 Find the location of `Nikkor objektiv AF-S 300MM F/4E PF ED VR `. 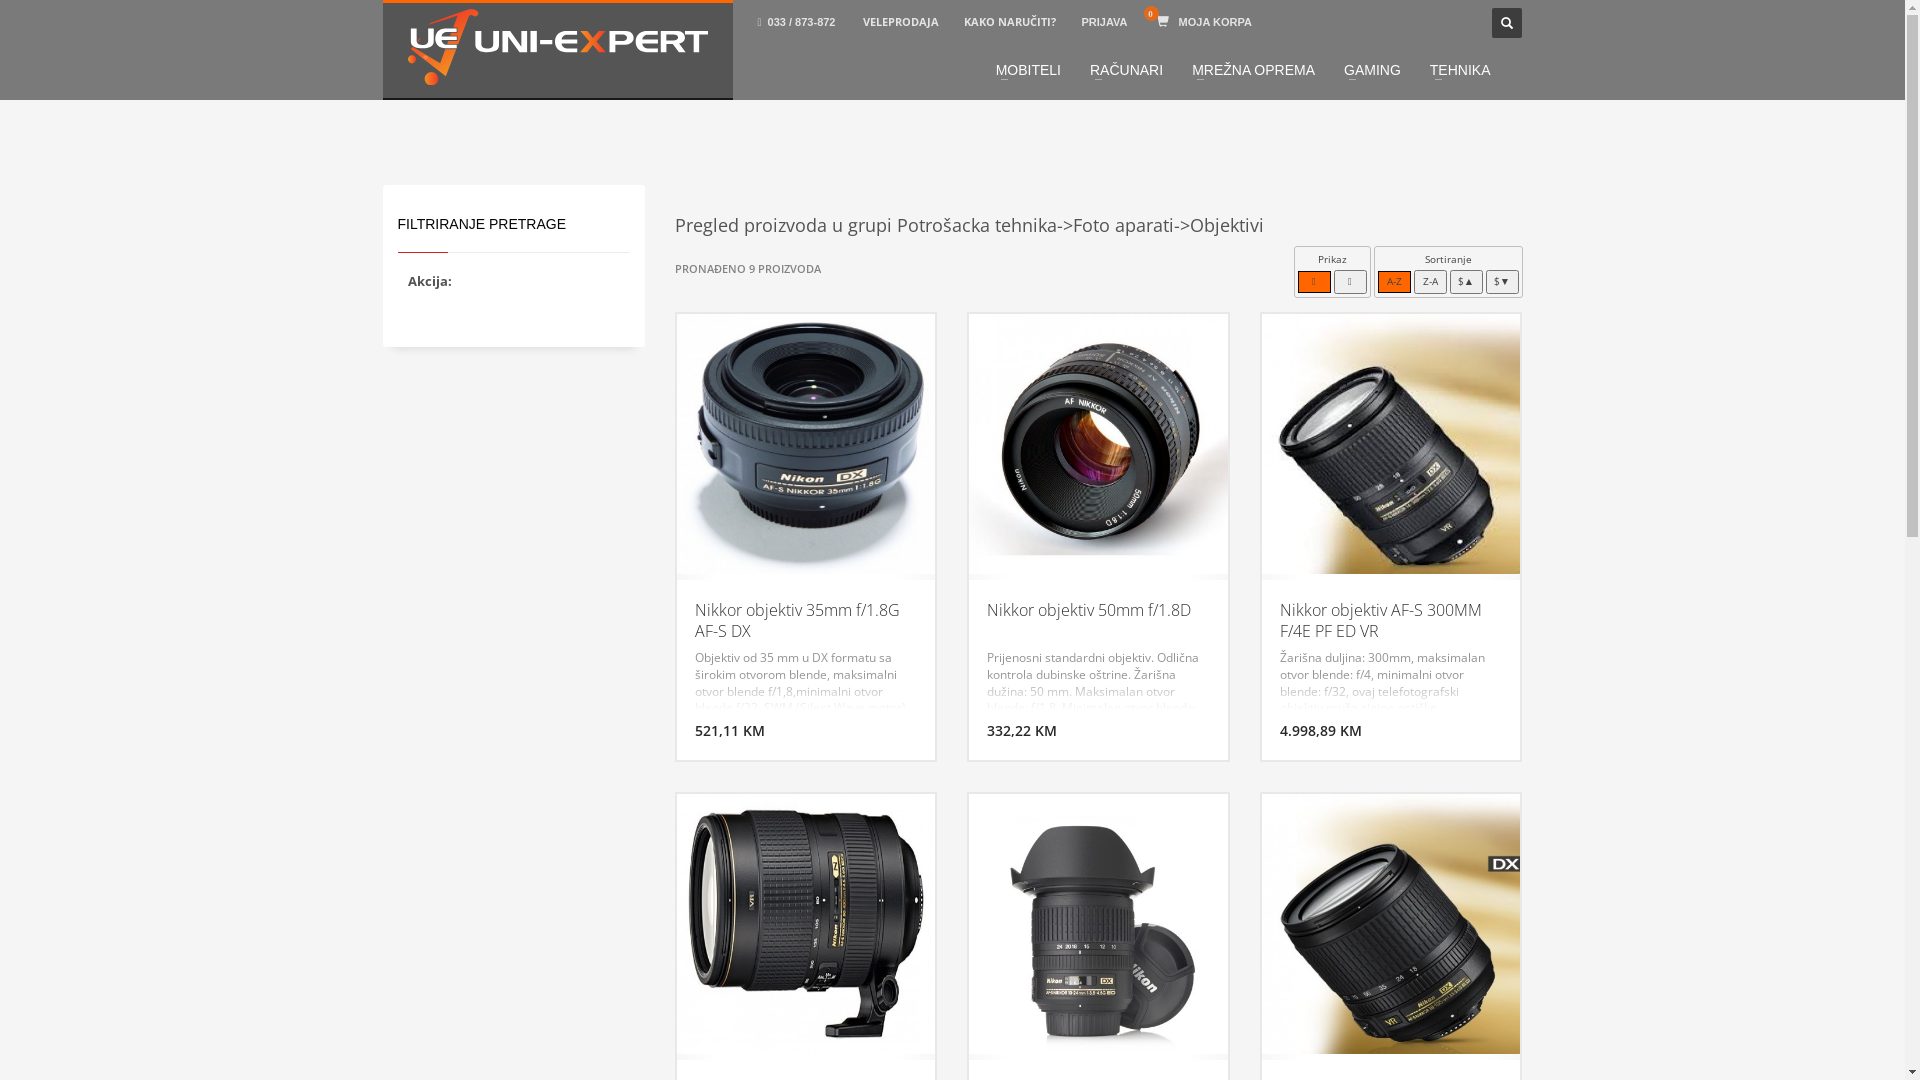

Nikkor objektiv AF-S 300MM F/4E PF ED VR  is located at coordinates (1391, 442).